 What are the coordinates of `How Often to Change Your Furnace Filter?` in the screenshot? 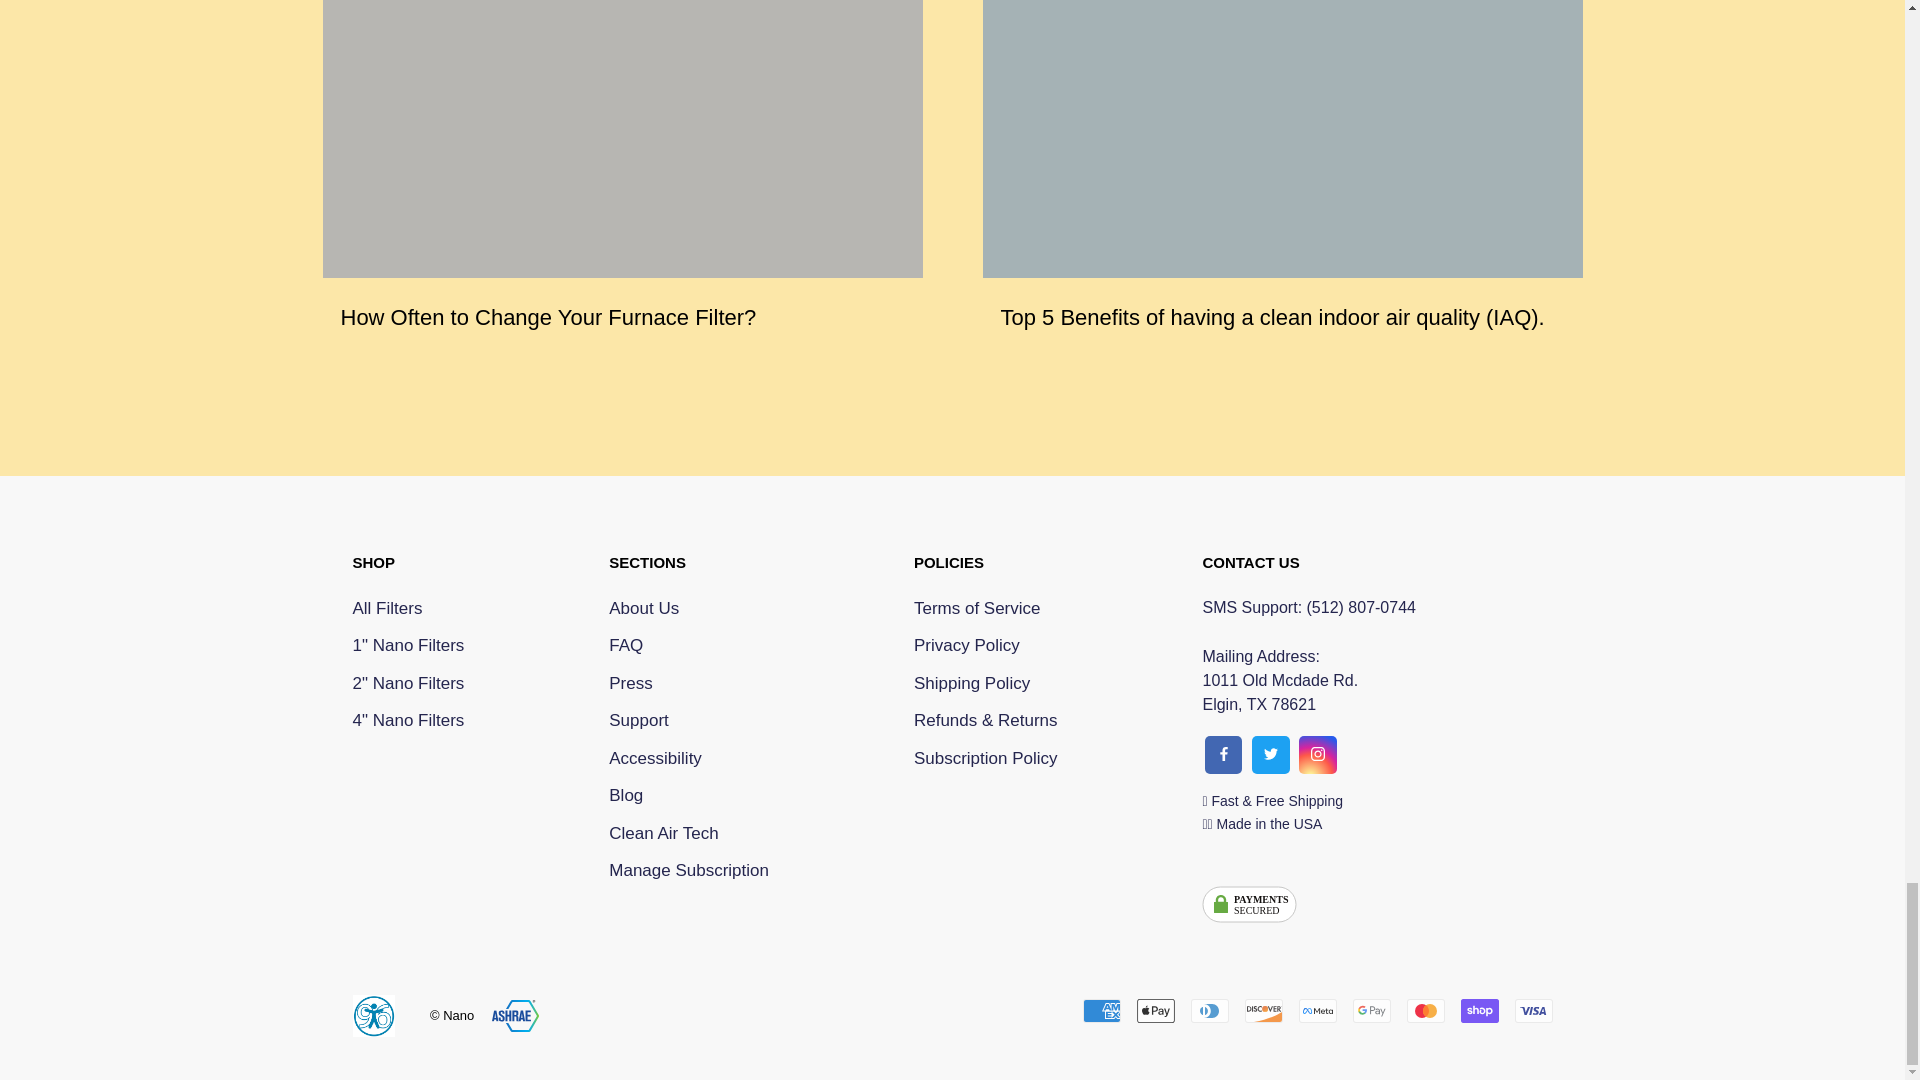 It's located at (548, 317).